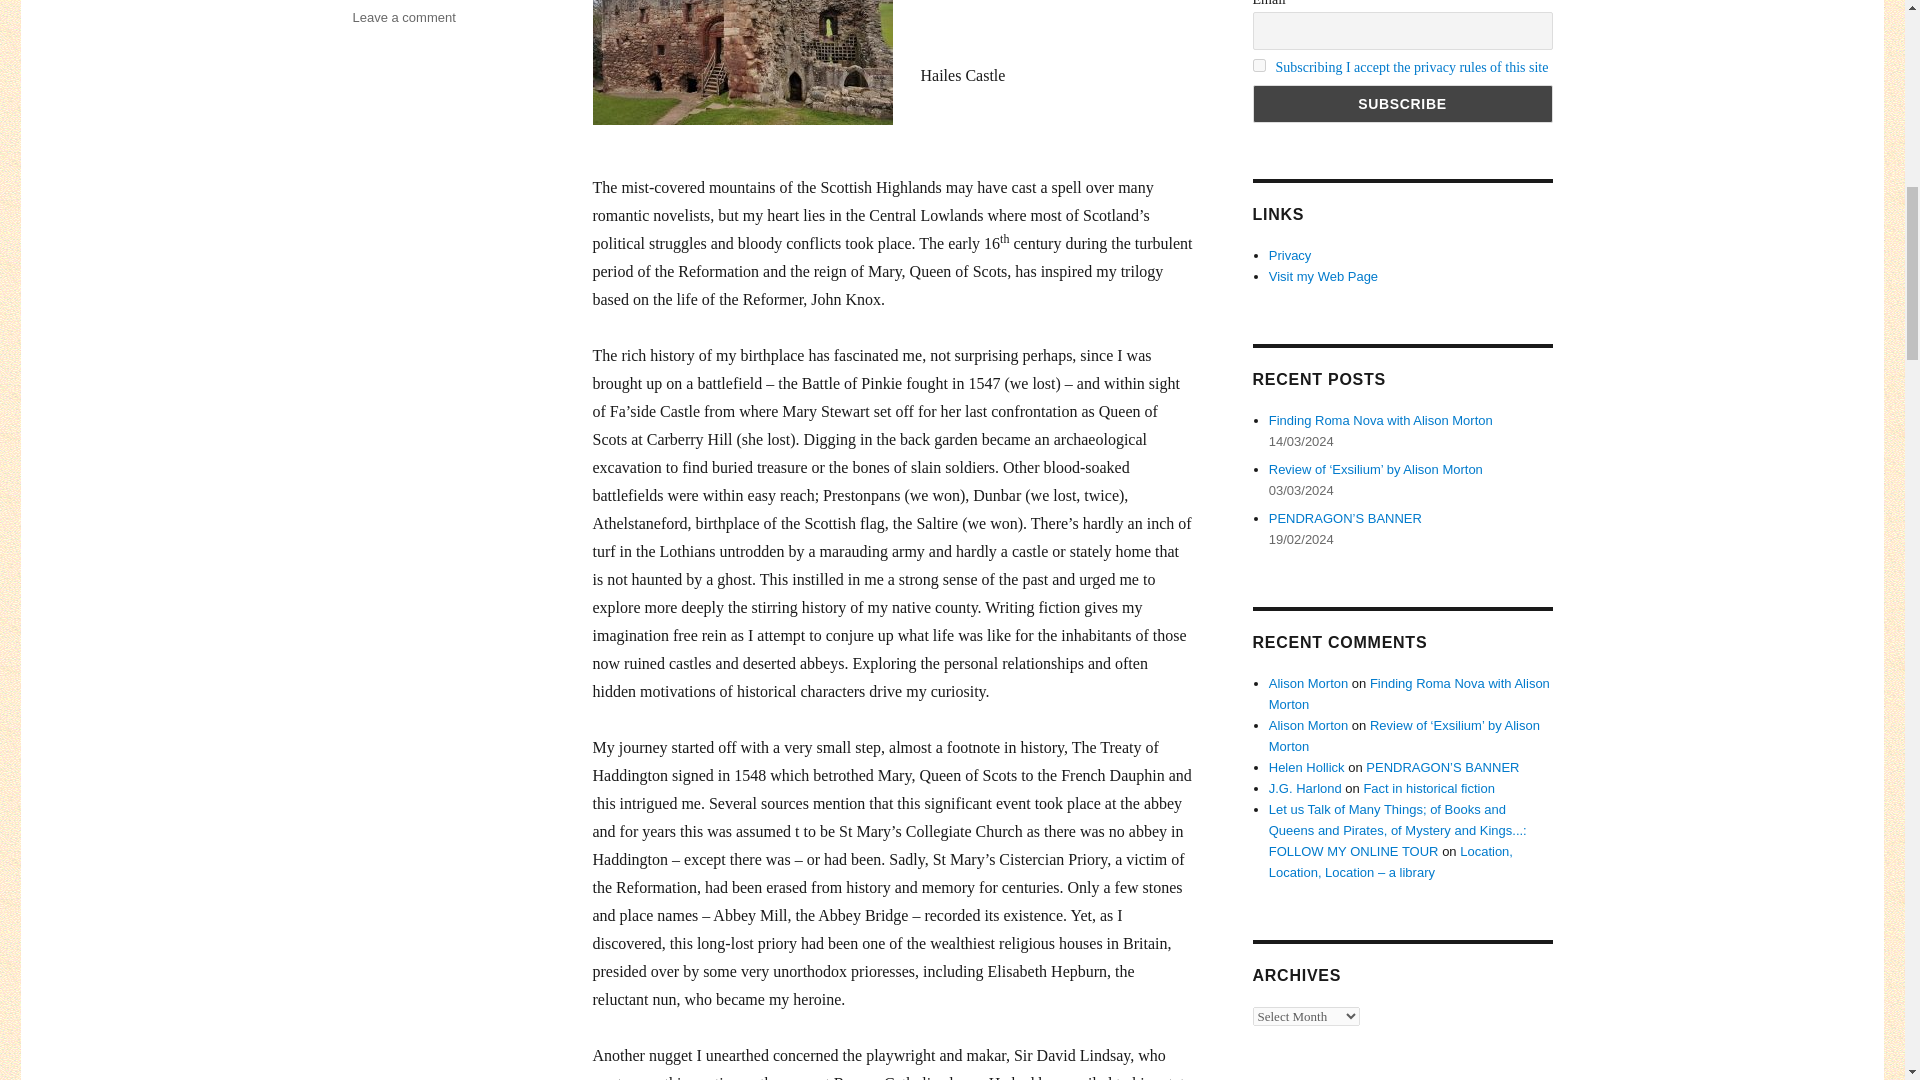 The image size is (1920, 1080). What do you see at coordinates (1401, 104) in the screenshot?
I see `Subscribe` at bounding box center [1401, 104].